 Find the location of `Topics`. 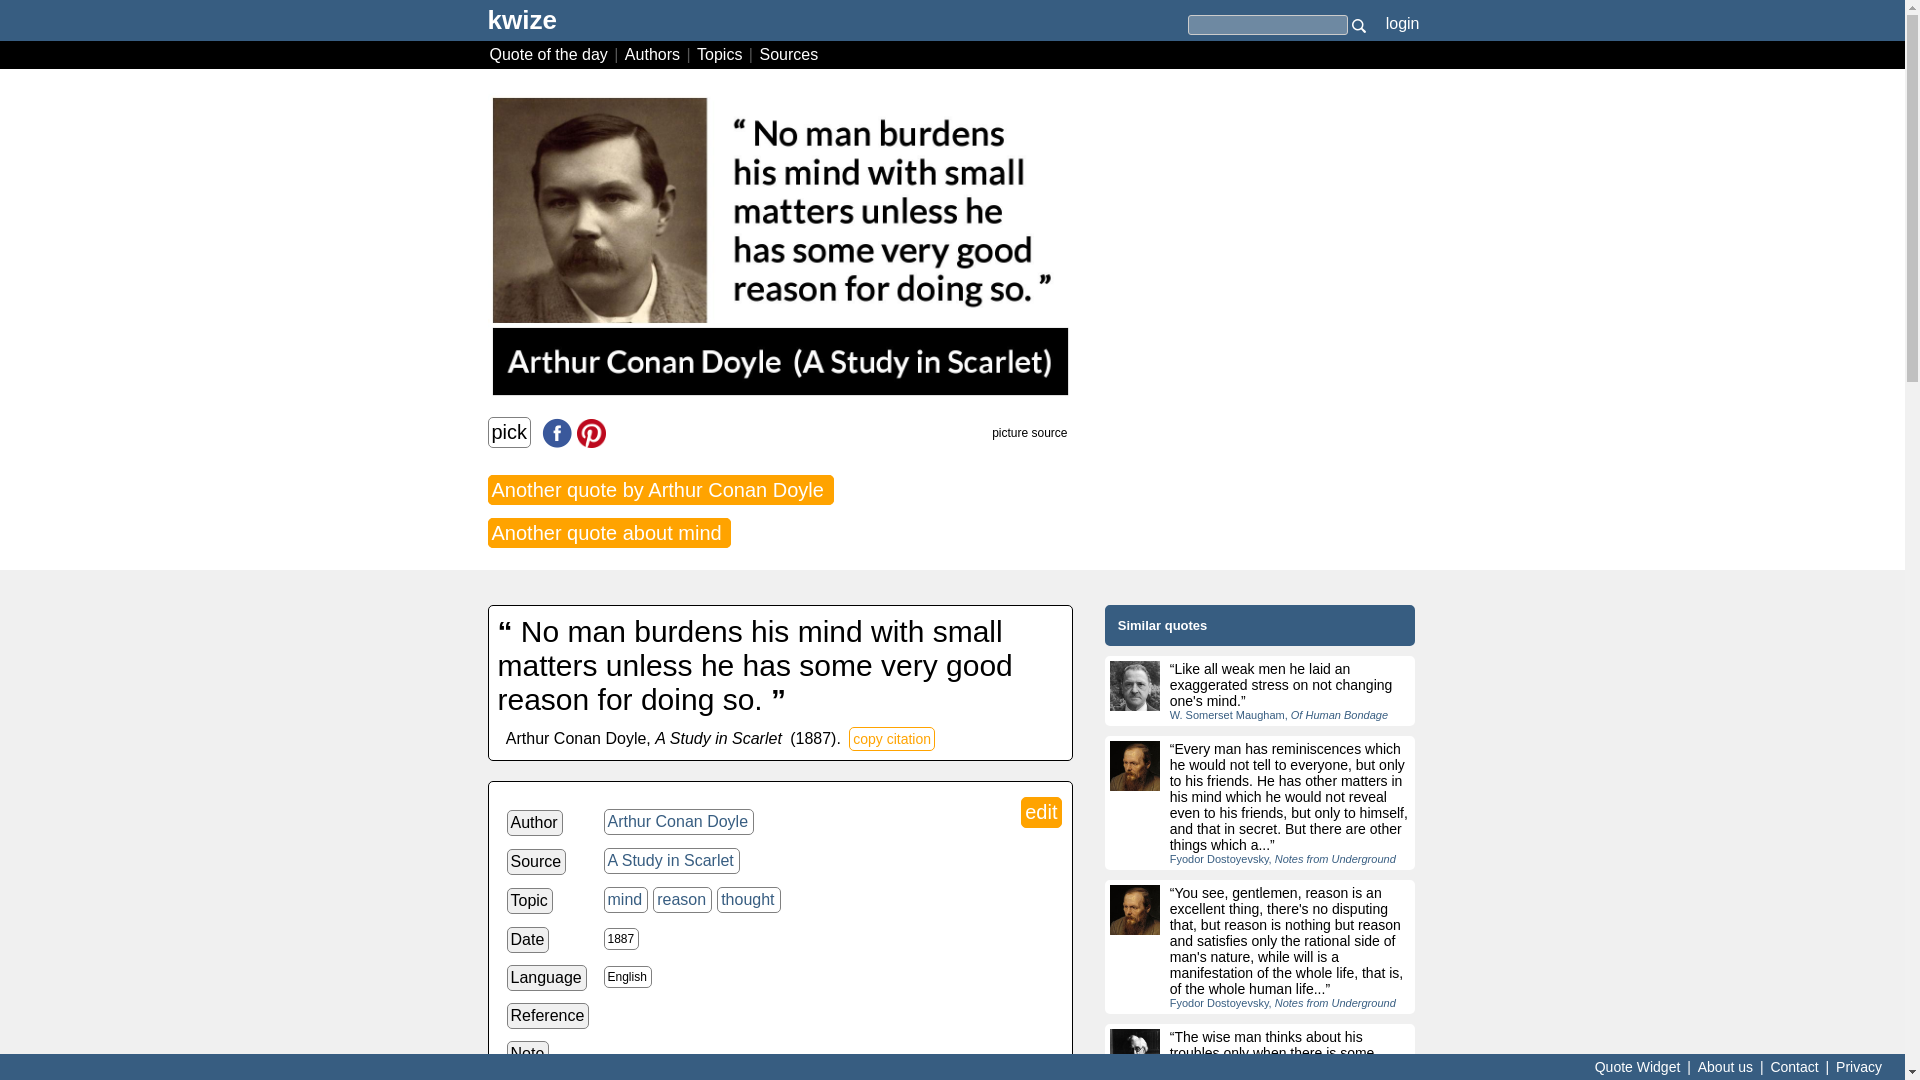

Topics is located at coordinates (722, 54).